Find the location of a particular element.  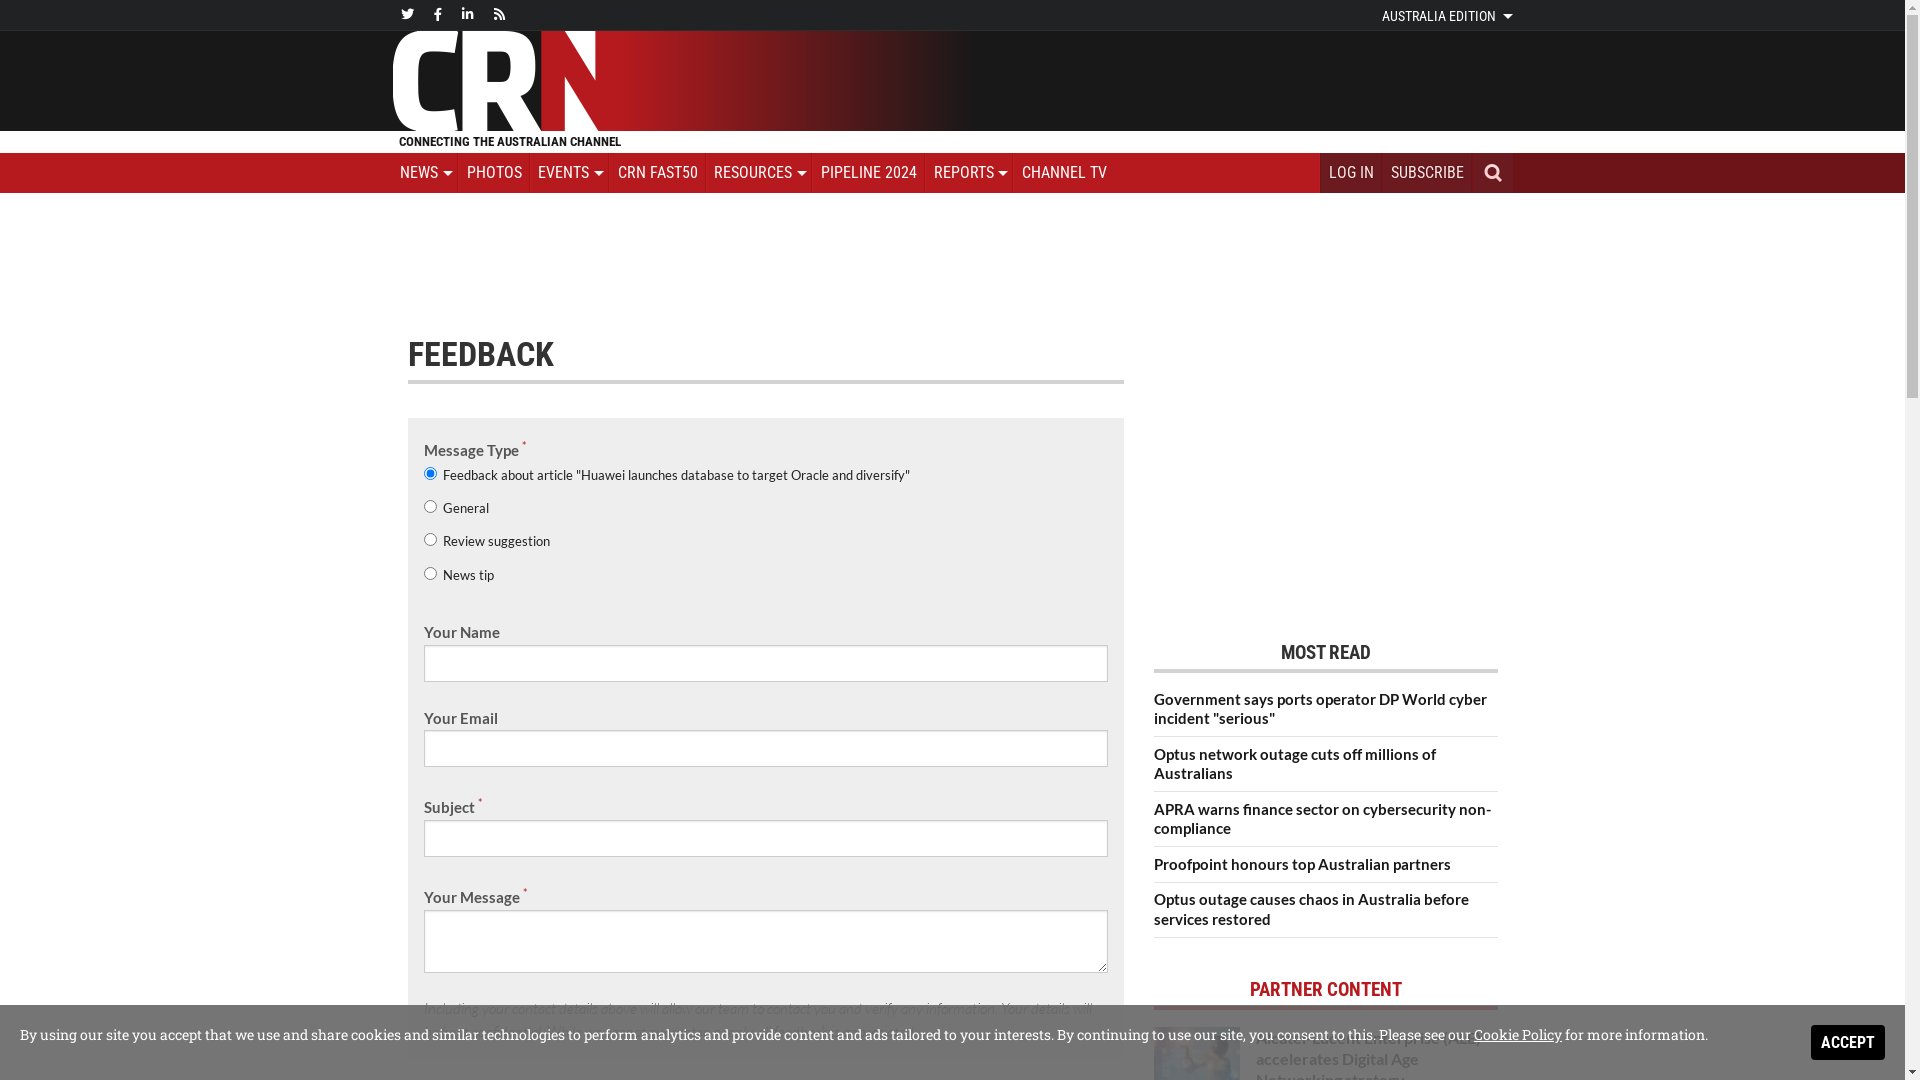

APRA warns finance sector on cybersecurity non-compliance is located at coordinates (1326, 824).